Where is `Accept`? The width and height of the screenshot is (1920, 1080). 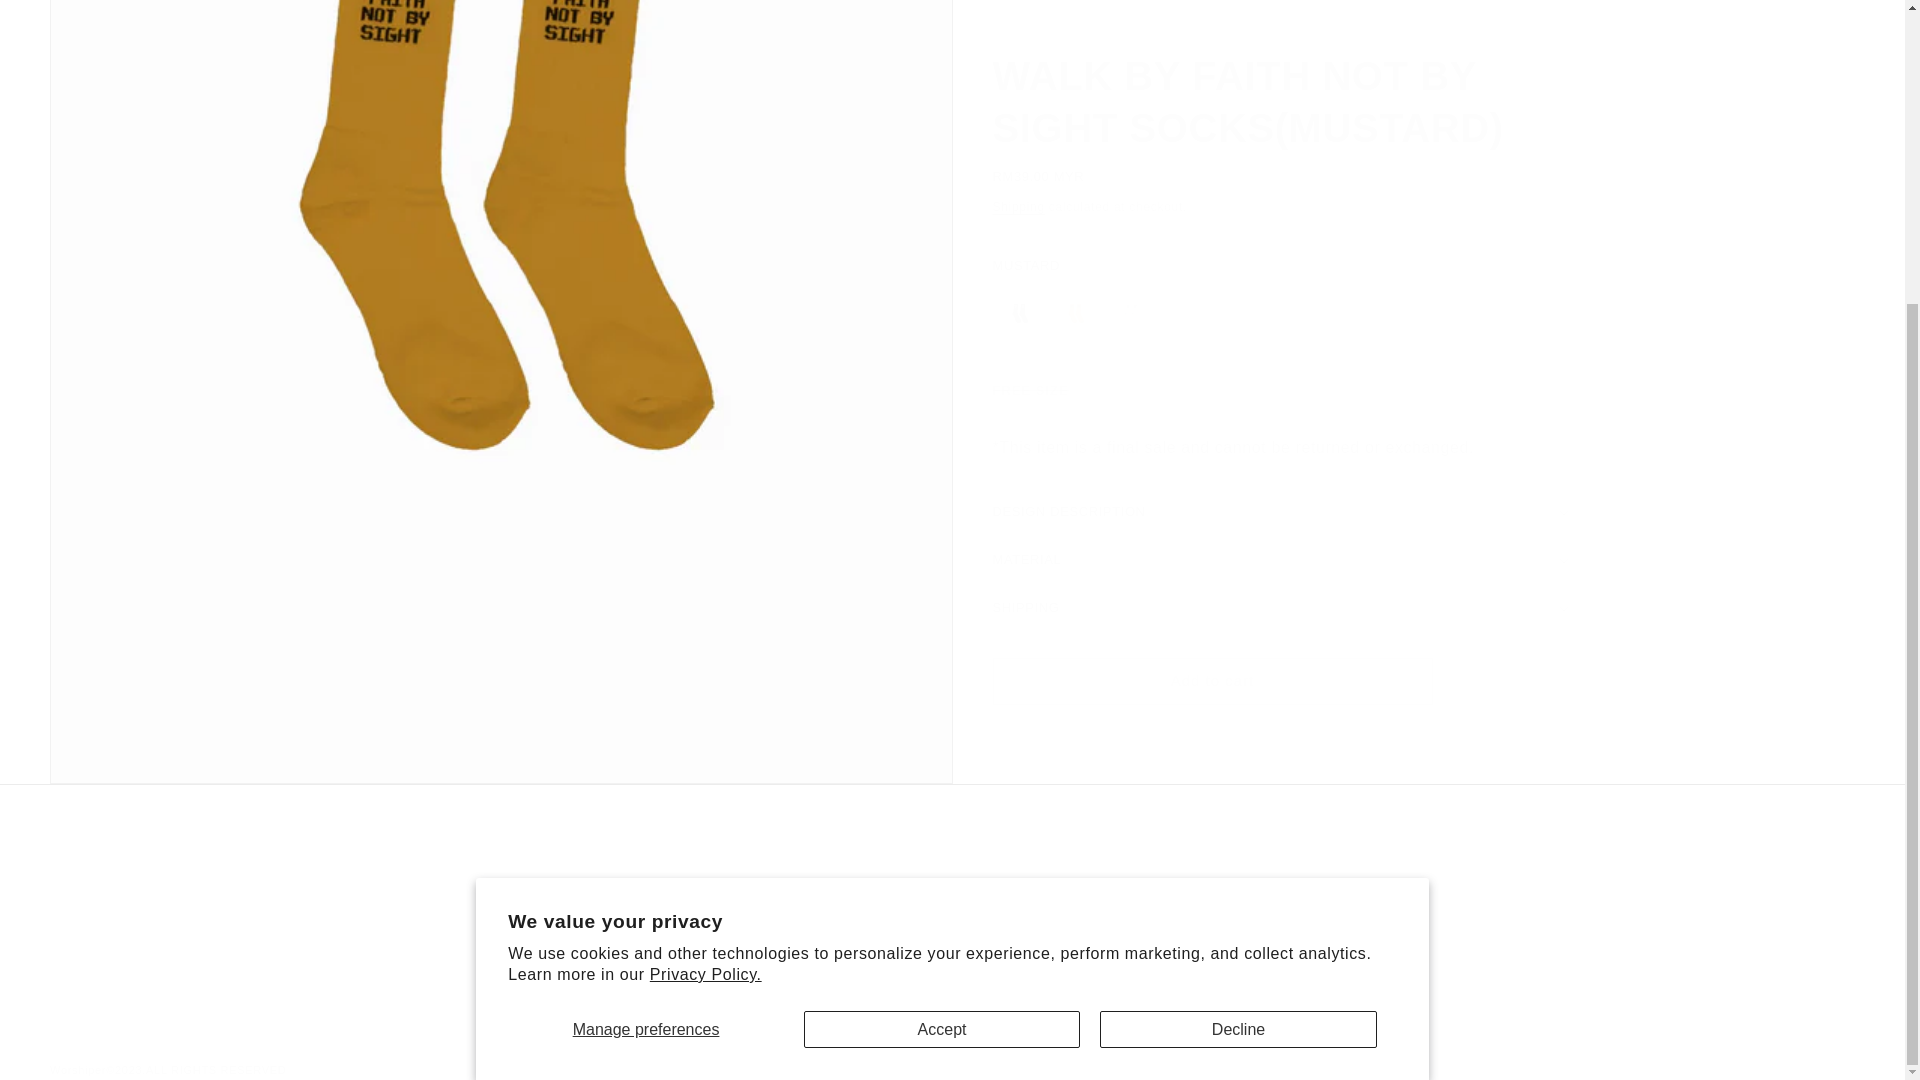 Accept is located at coordinates (942, 618).